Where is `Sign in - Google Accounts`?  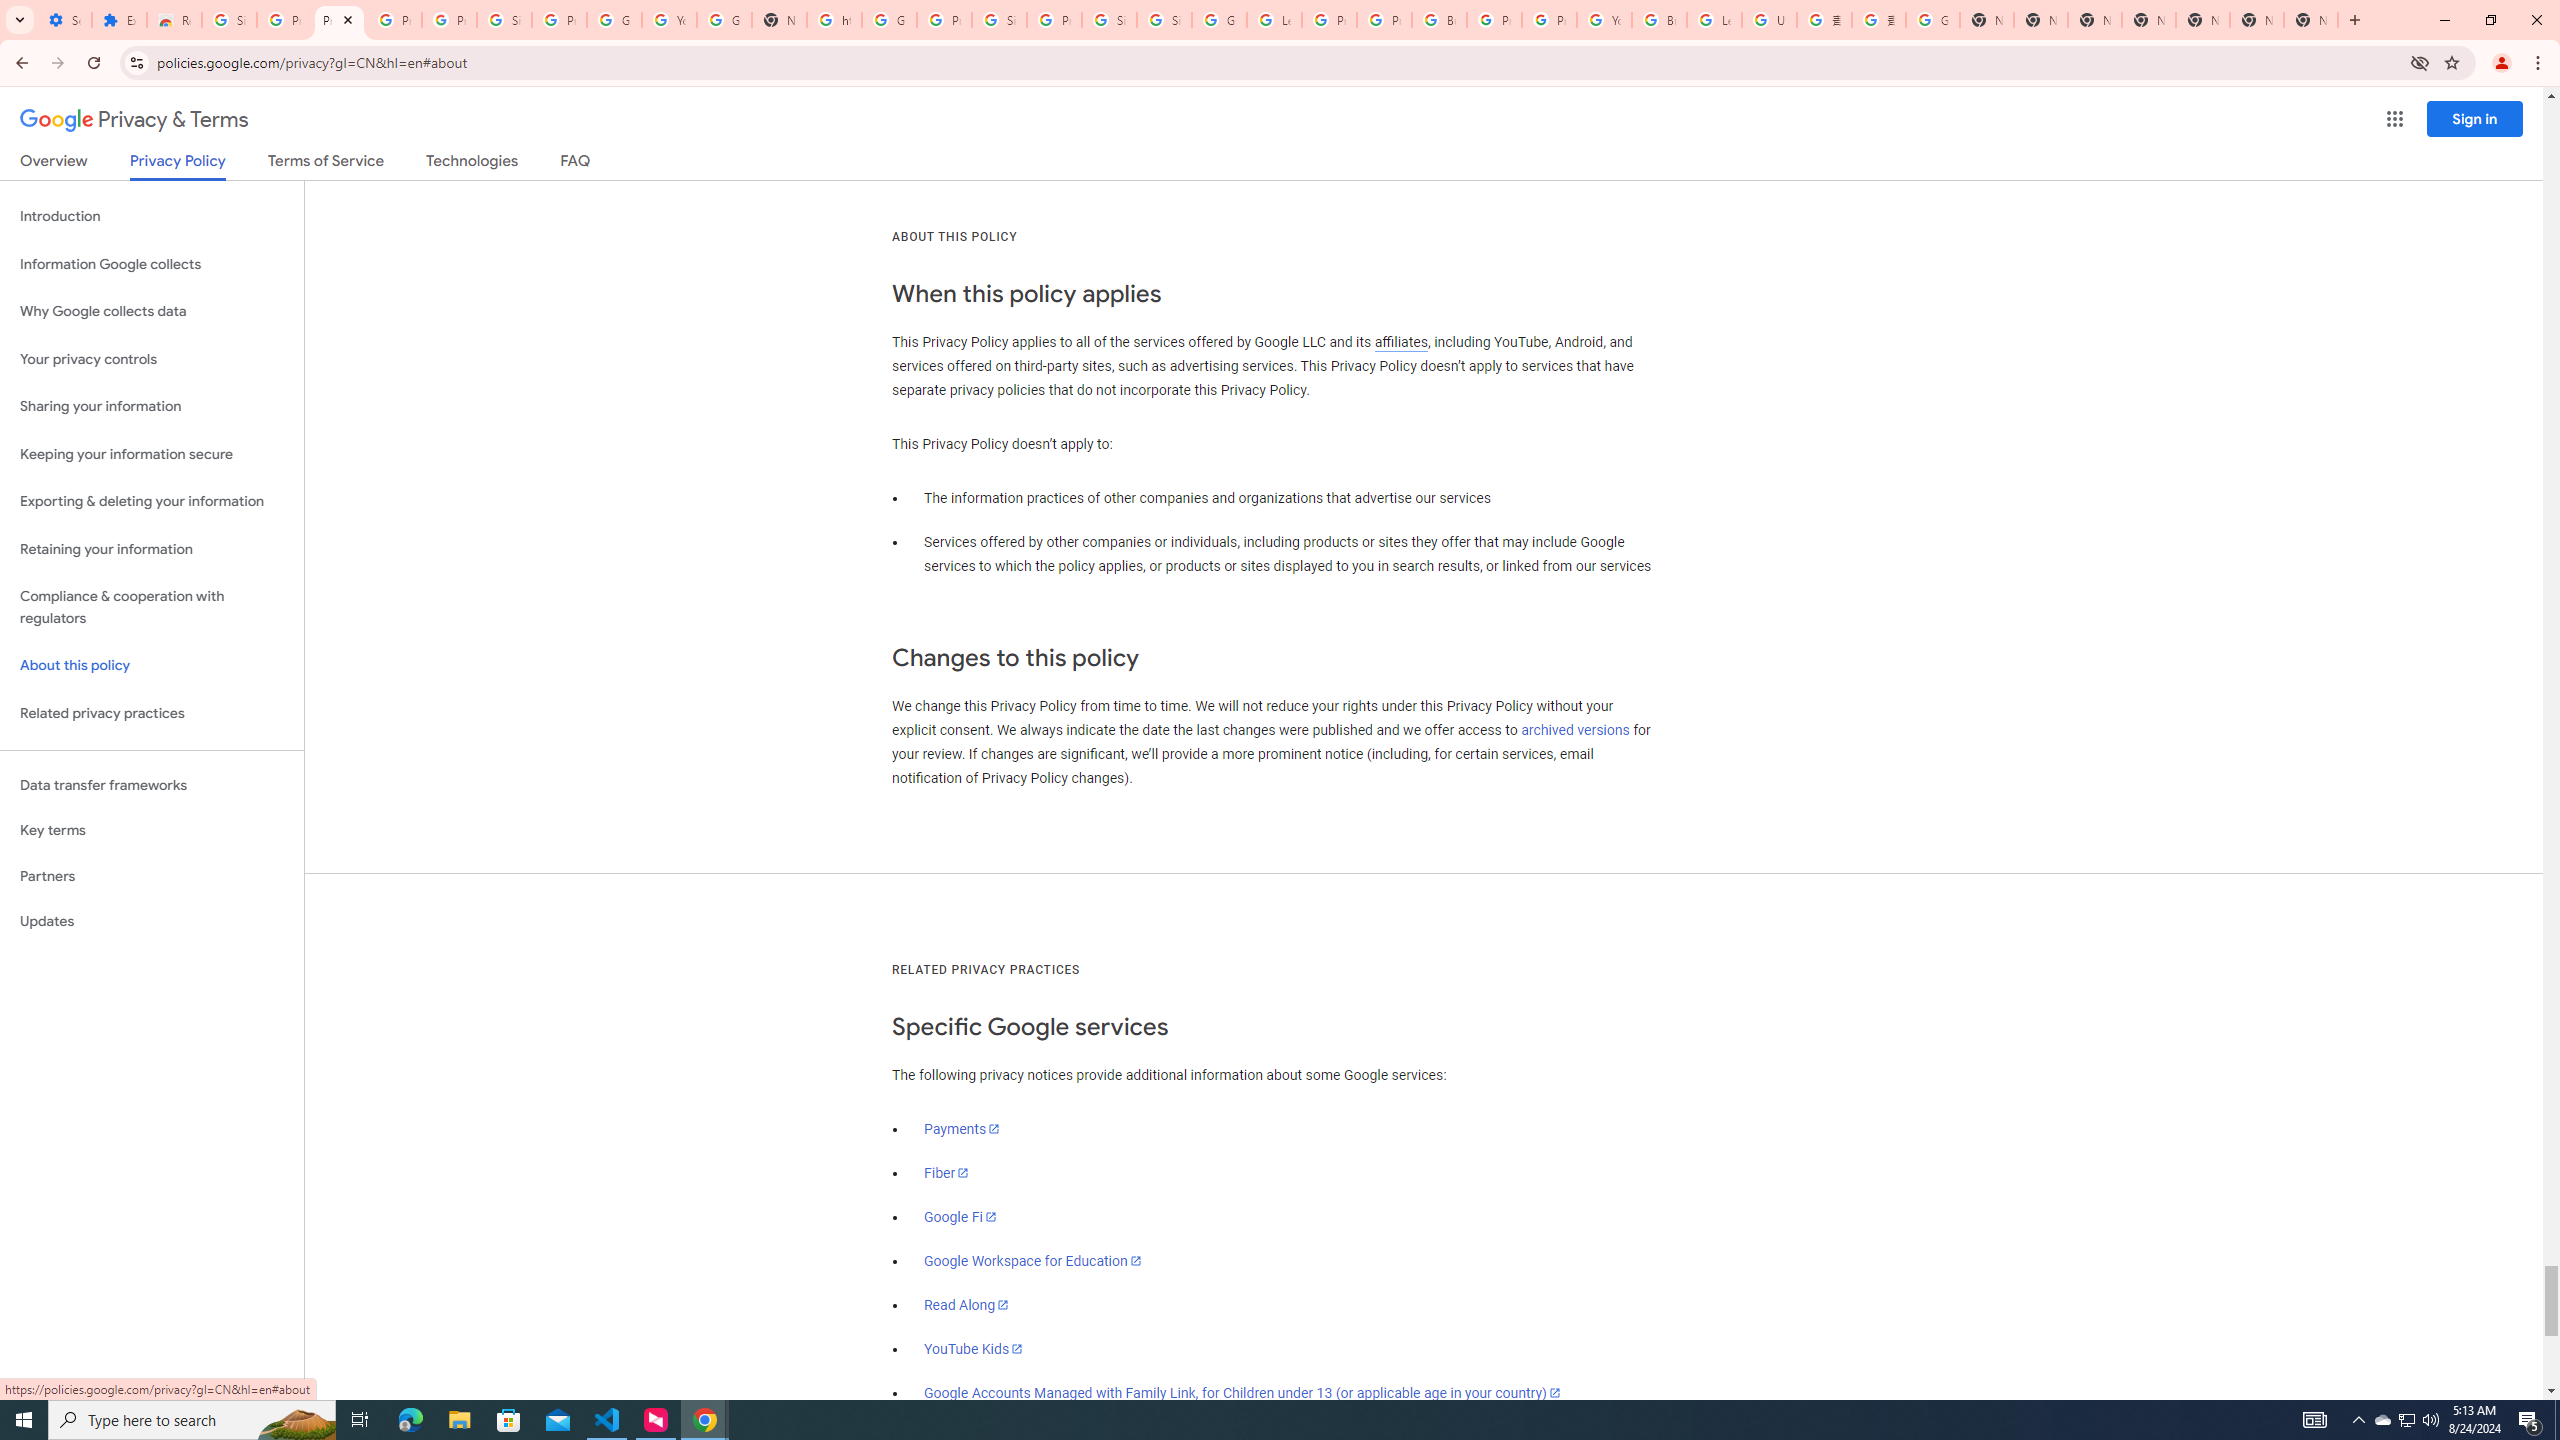 Sign in - Google Accounts is located at coordinates (229, 20).